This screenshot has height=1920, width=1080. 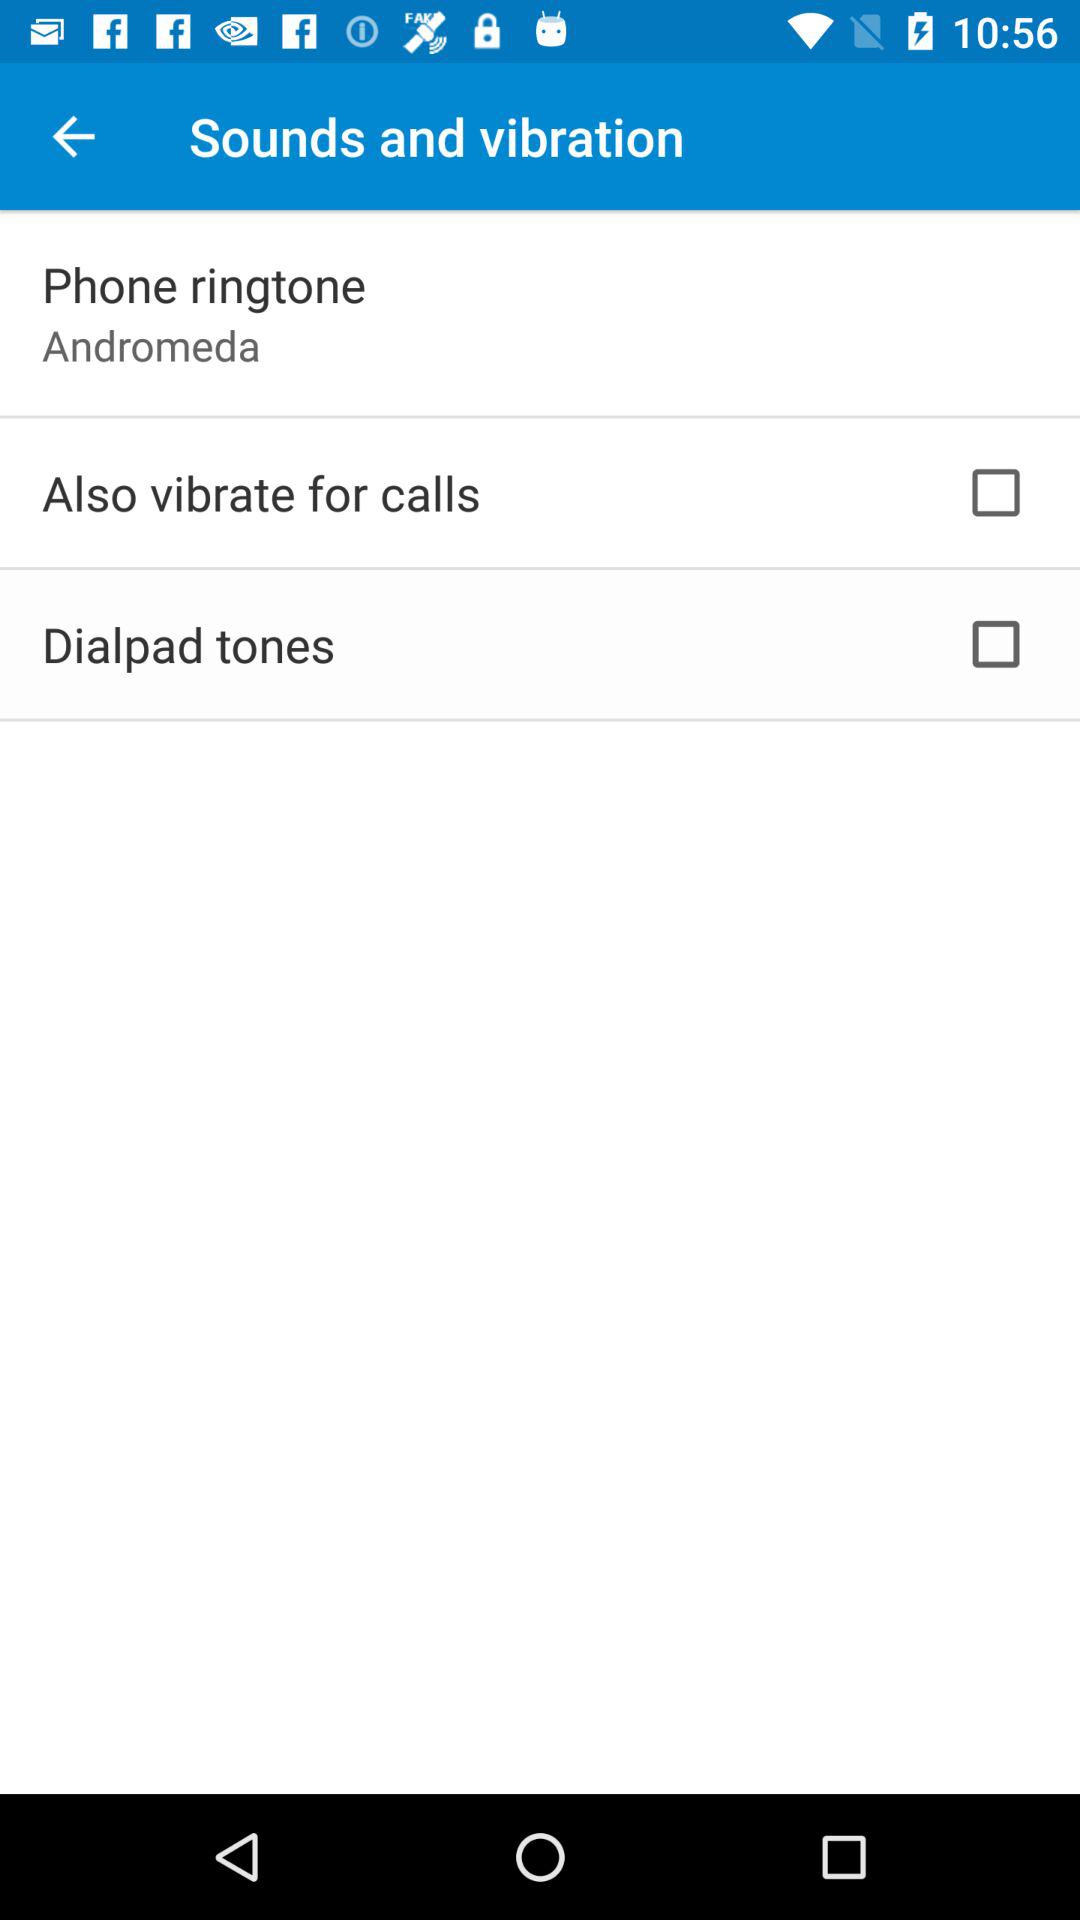 What do you see at coordinates (204, 284) in the screenshot?
I see `tap phone ringtone app` at bounding box center [204, 284].